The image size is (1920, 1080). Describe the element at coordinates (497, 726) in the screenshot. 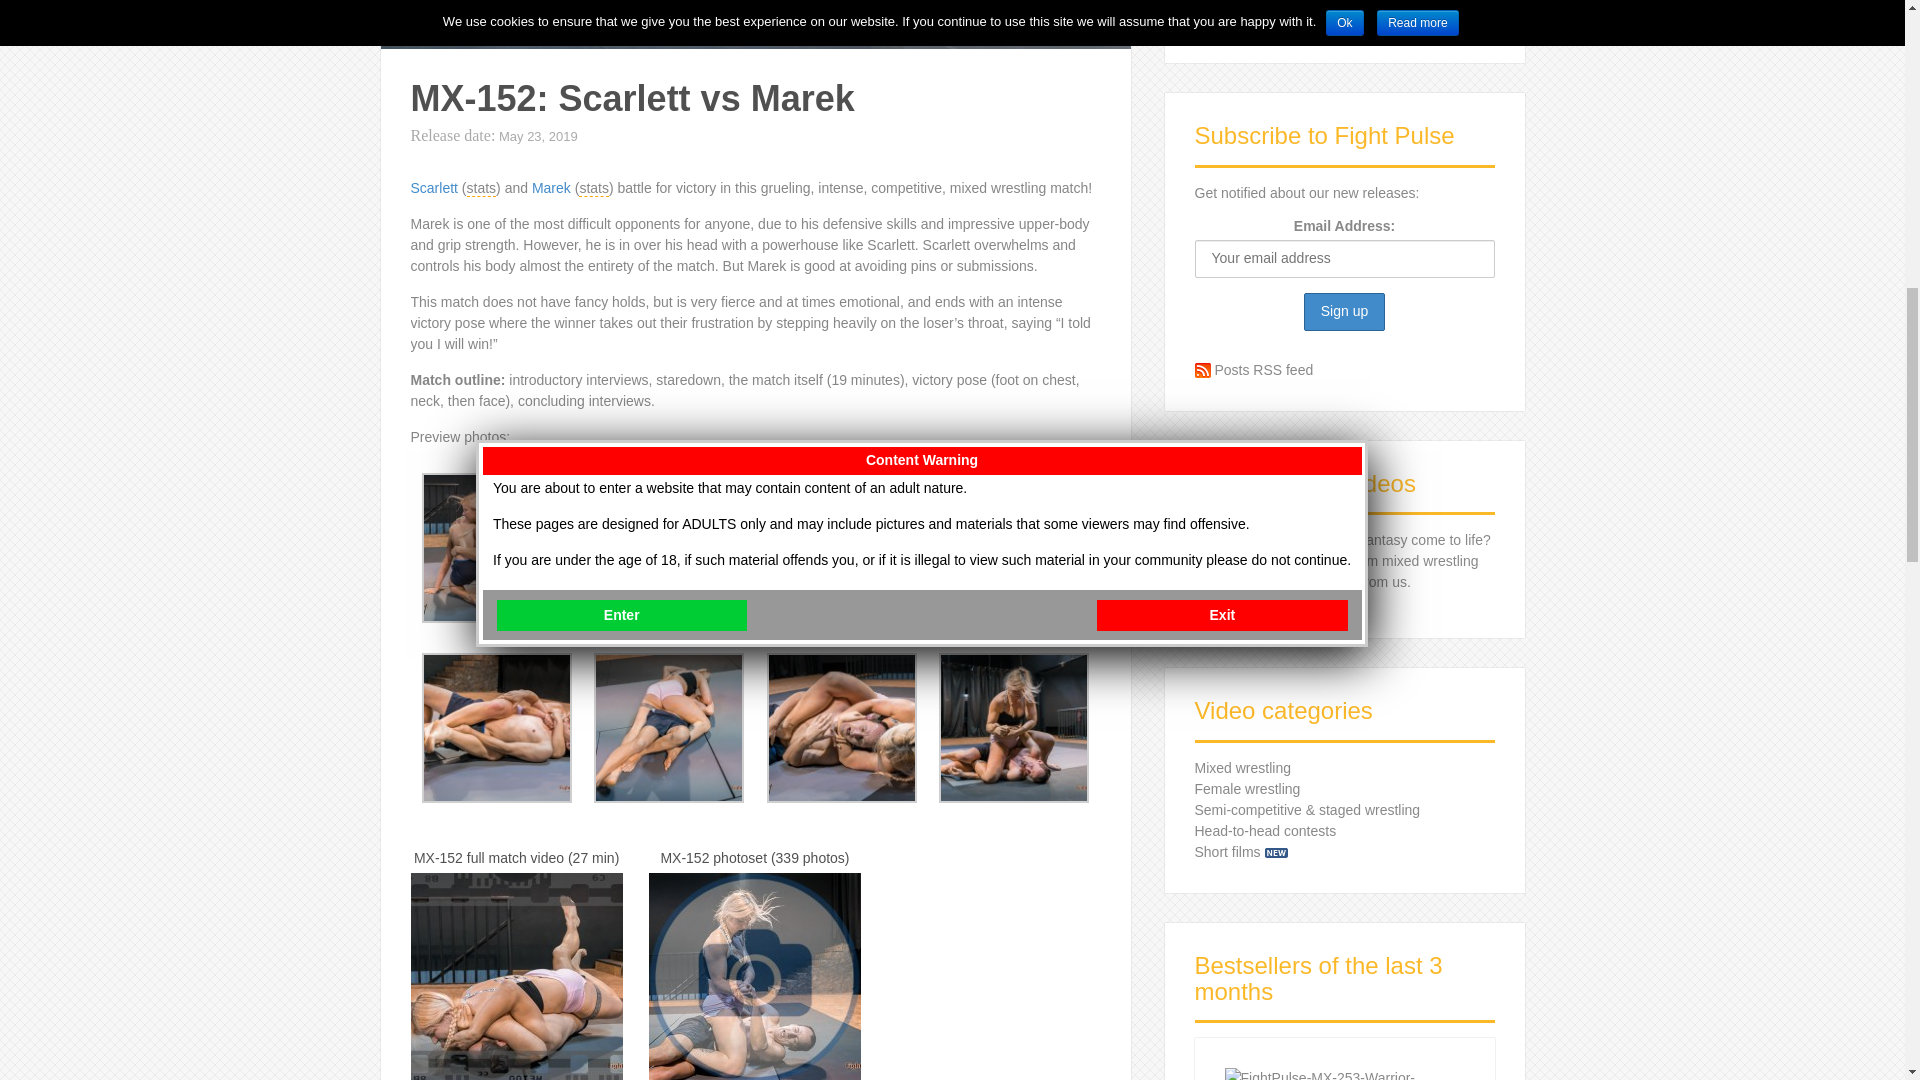

I see `MX-152: Scarlett vs Marek` at that location.